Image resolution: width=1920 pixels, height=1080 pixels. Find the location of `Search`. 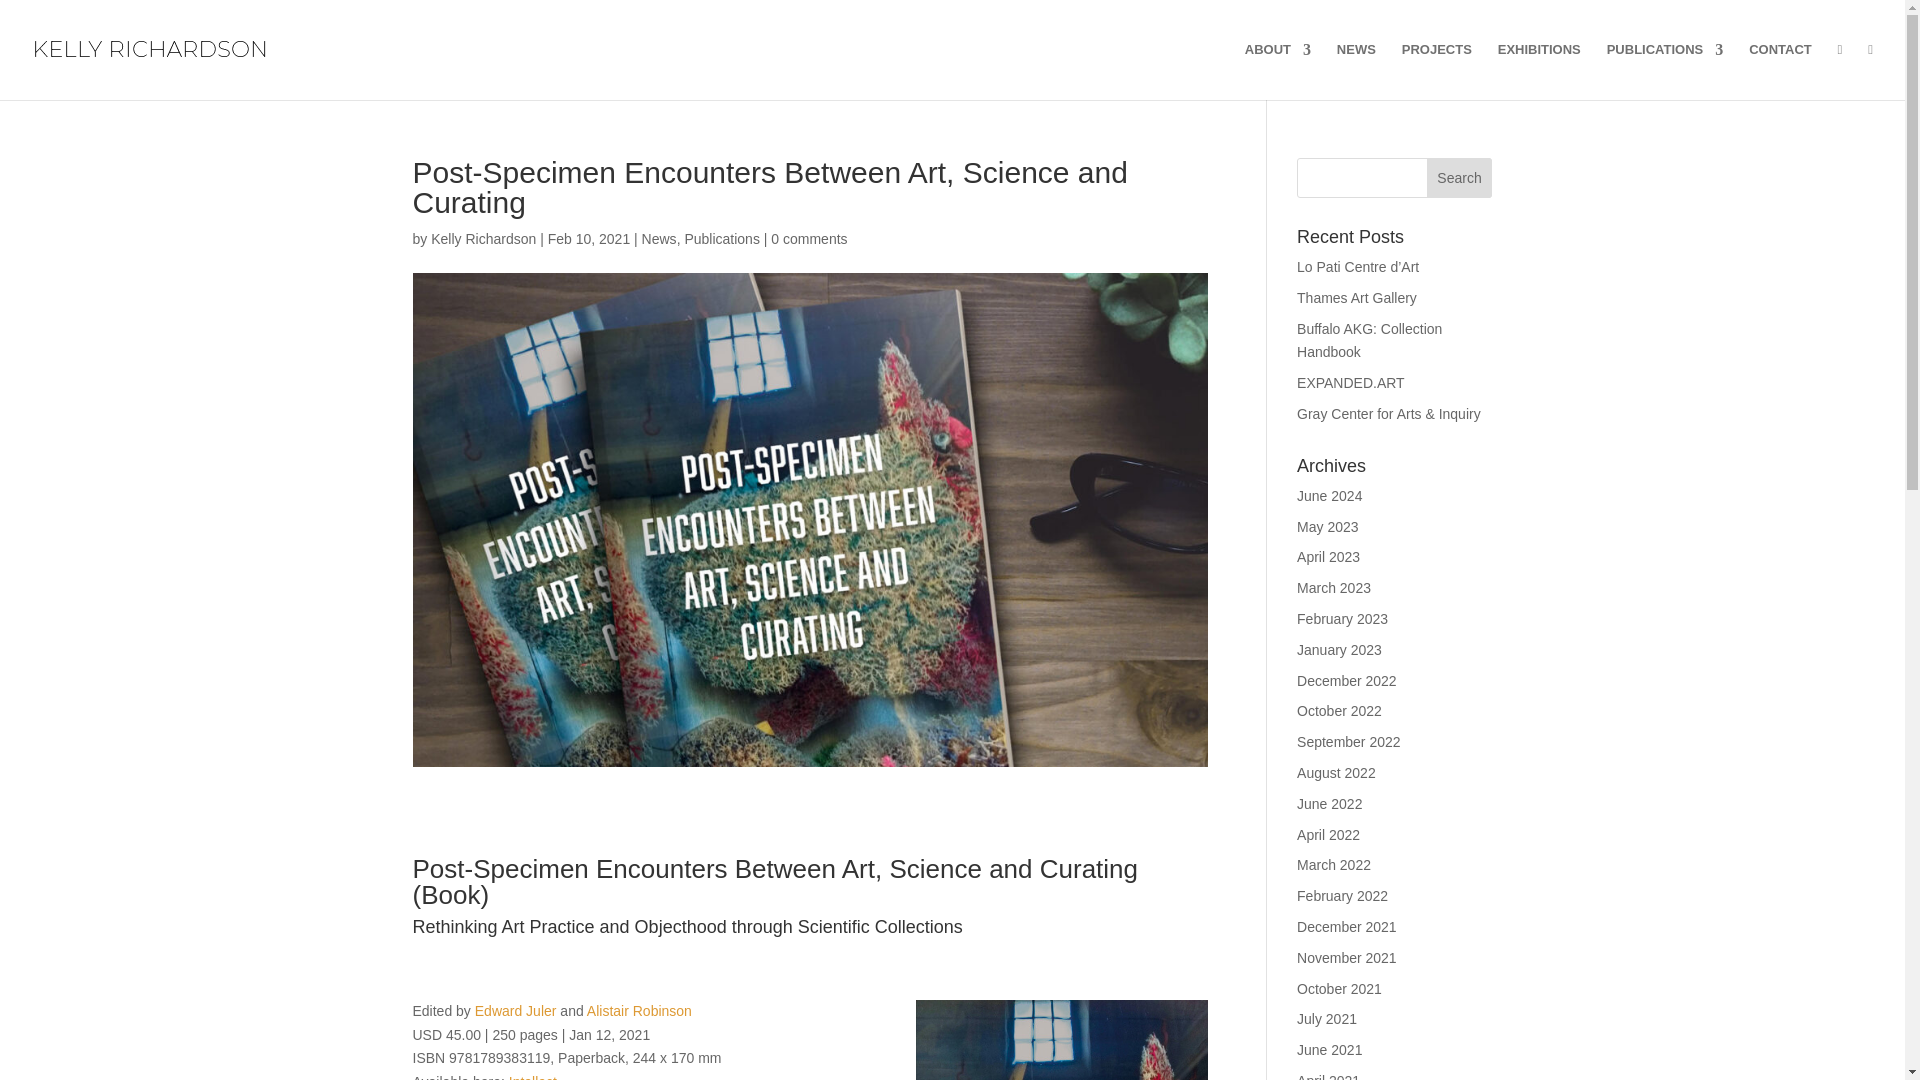

Search is located at coordinates (1460, 177).